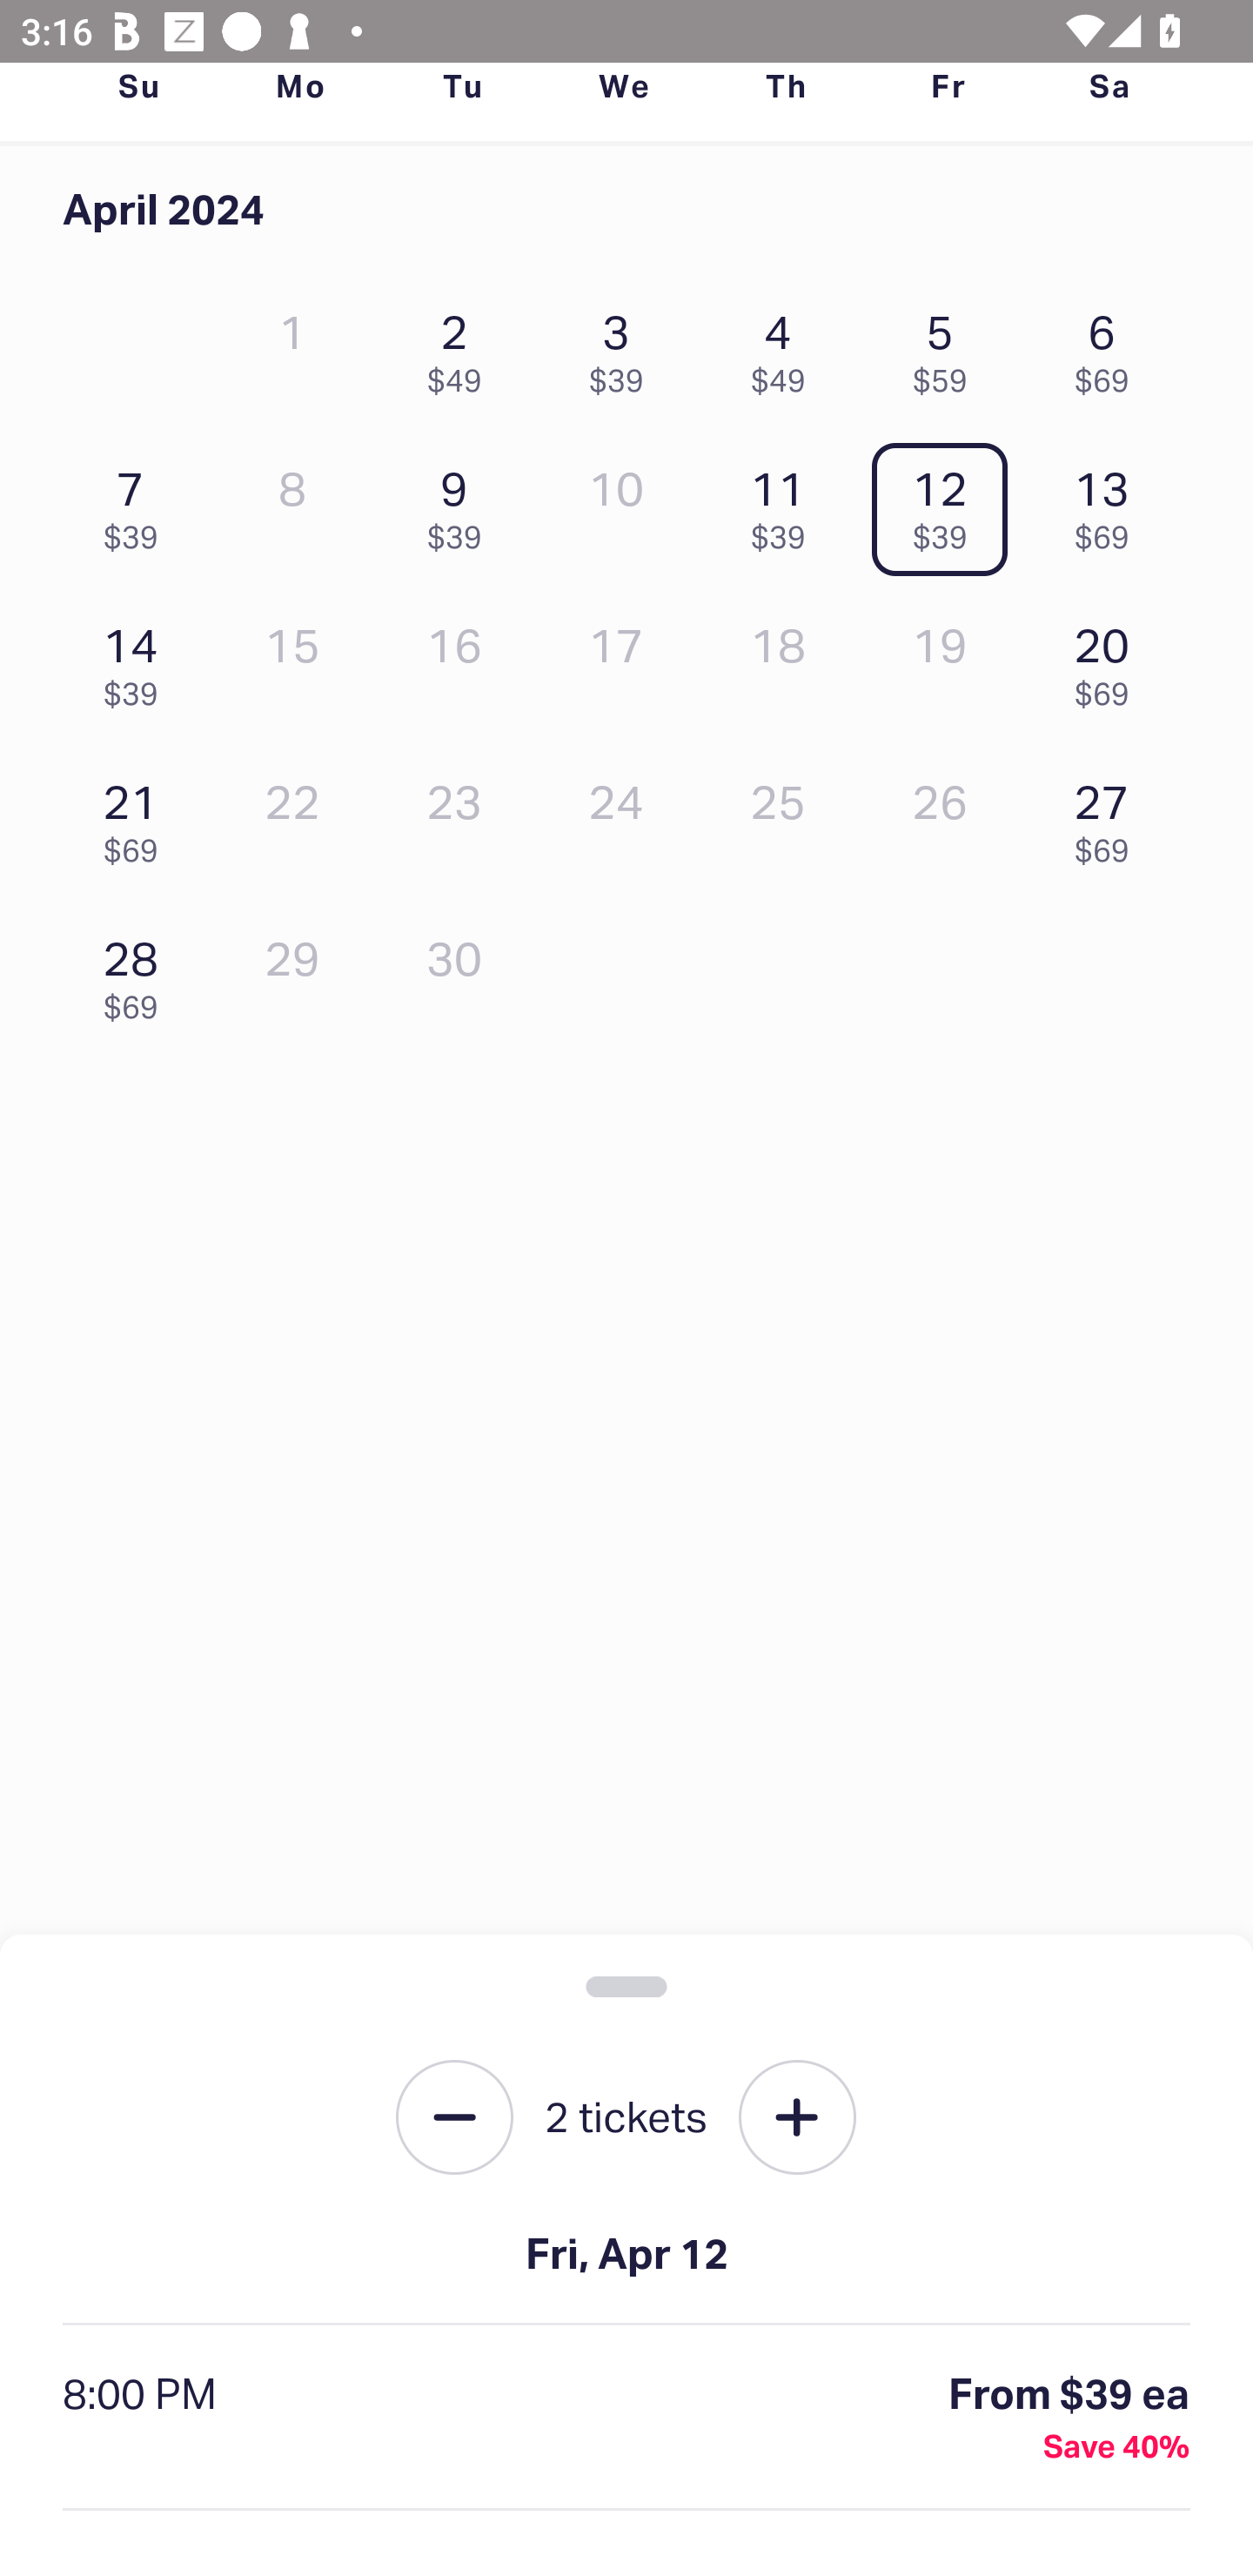  Describe the element at coordinates (1109, 816) in the screenshot. I see `27 $69` at that location.